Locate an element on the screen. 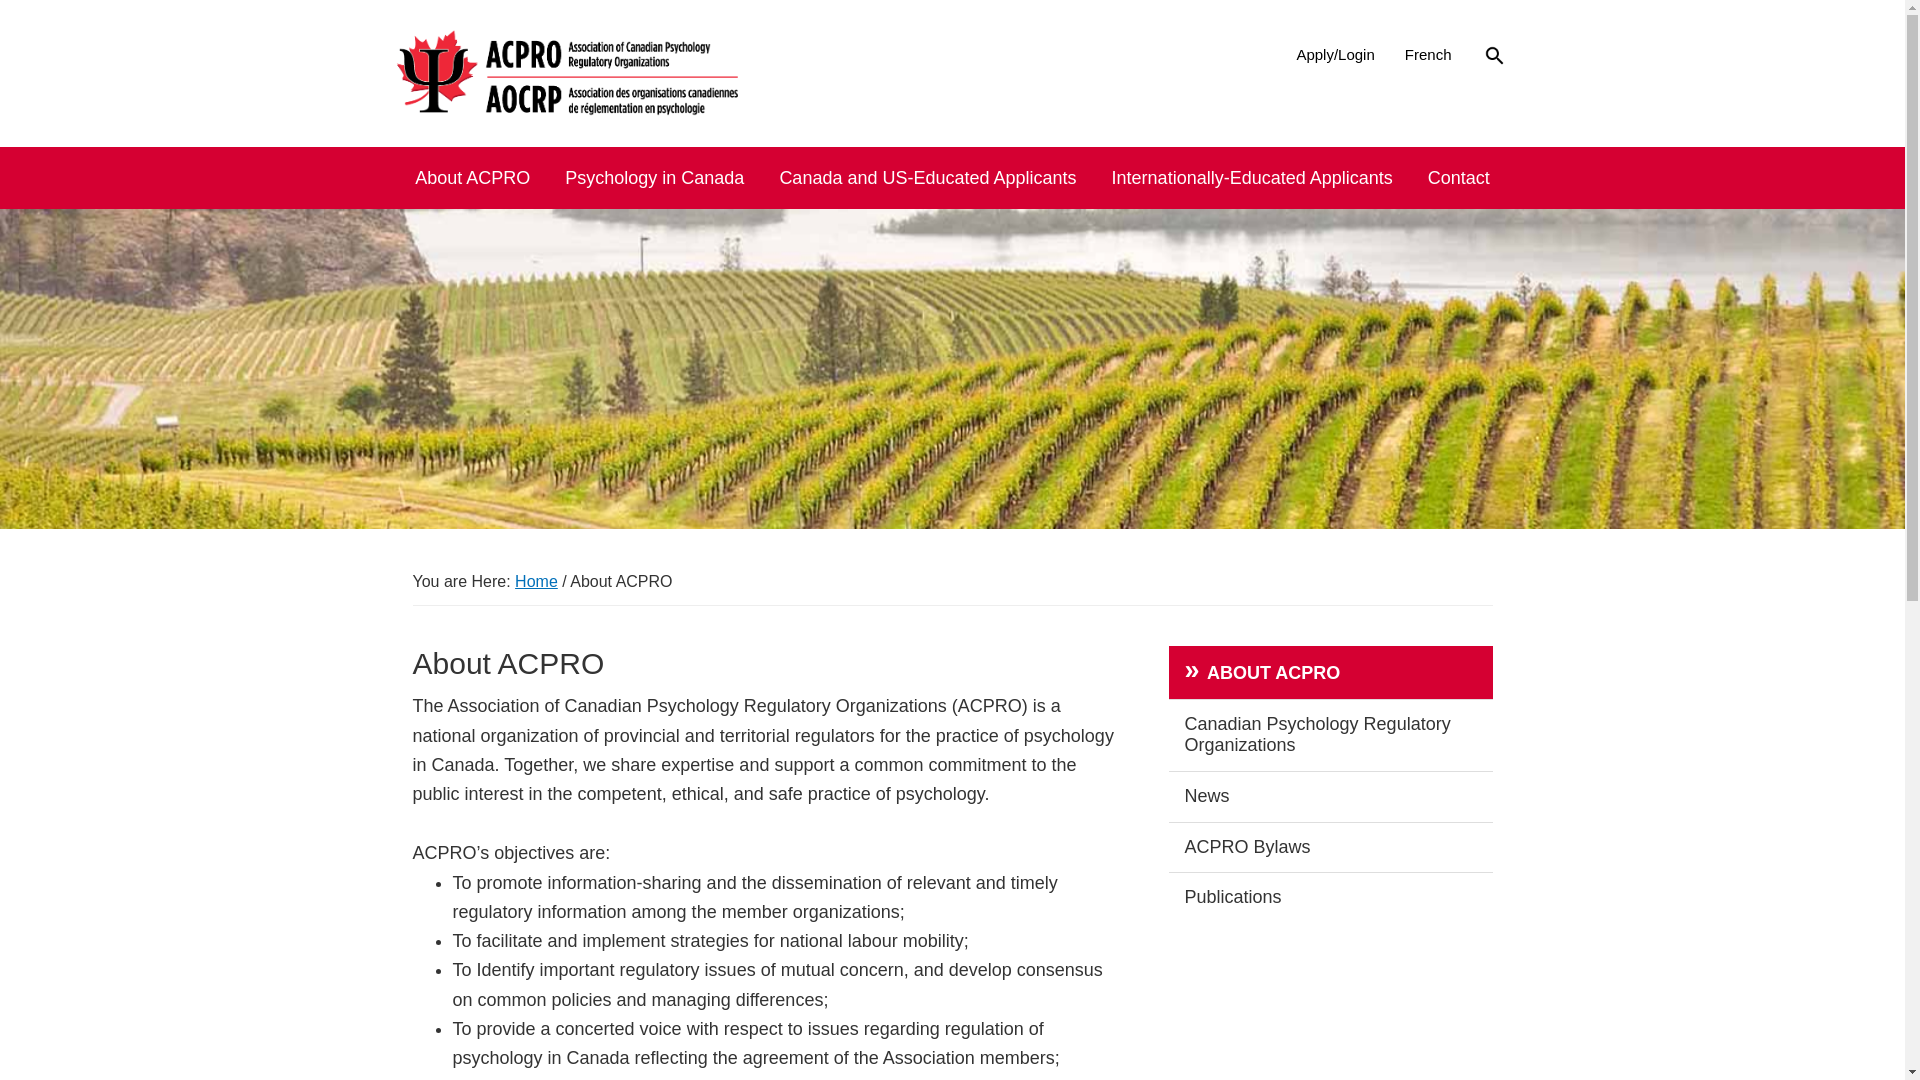 The height and width of the screenshot is (1080, 1920). Internationally-Educated Applicants is located at coordinates (1252, 178).